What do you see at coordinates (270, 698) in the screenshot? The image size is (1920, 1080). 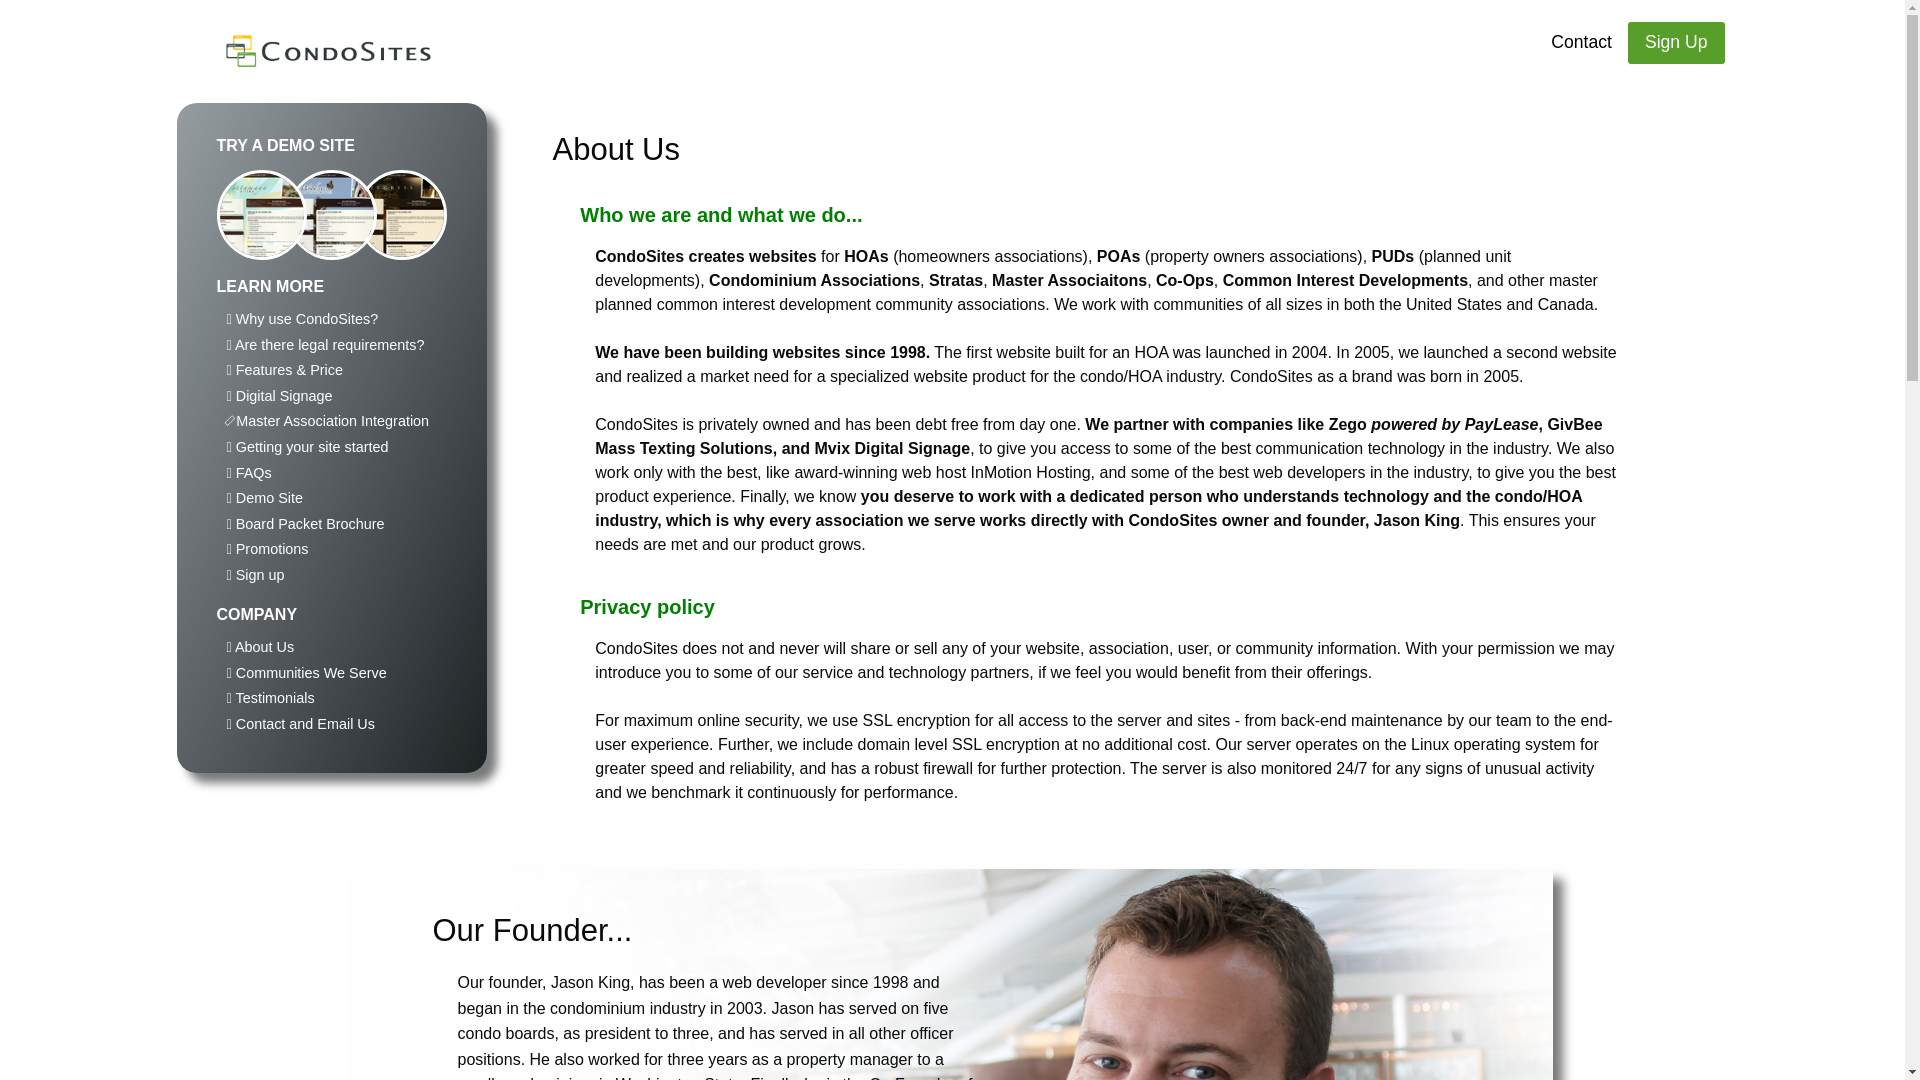 I see `Testimonials` at bounding box center [270, 698].